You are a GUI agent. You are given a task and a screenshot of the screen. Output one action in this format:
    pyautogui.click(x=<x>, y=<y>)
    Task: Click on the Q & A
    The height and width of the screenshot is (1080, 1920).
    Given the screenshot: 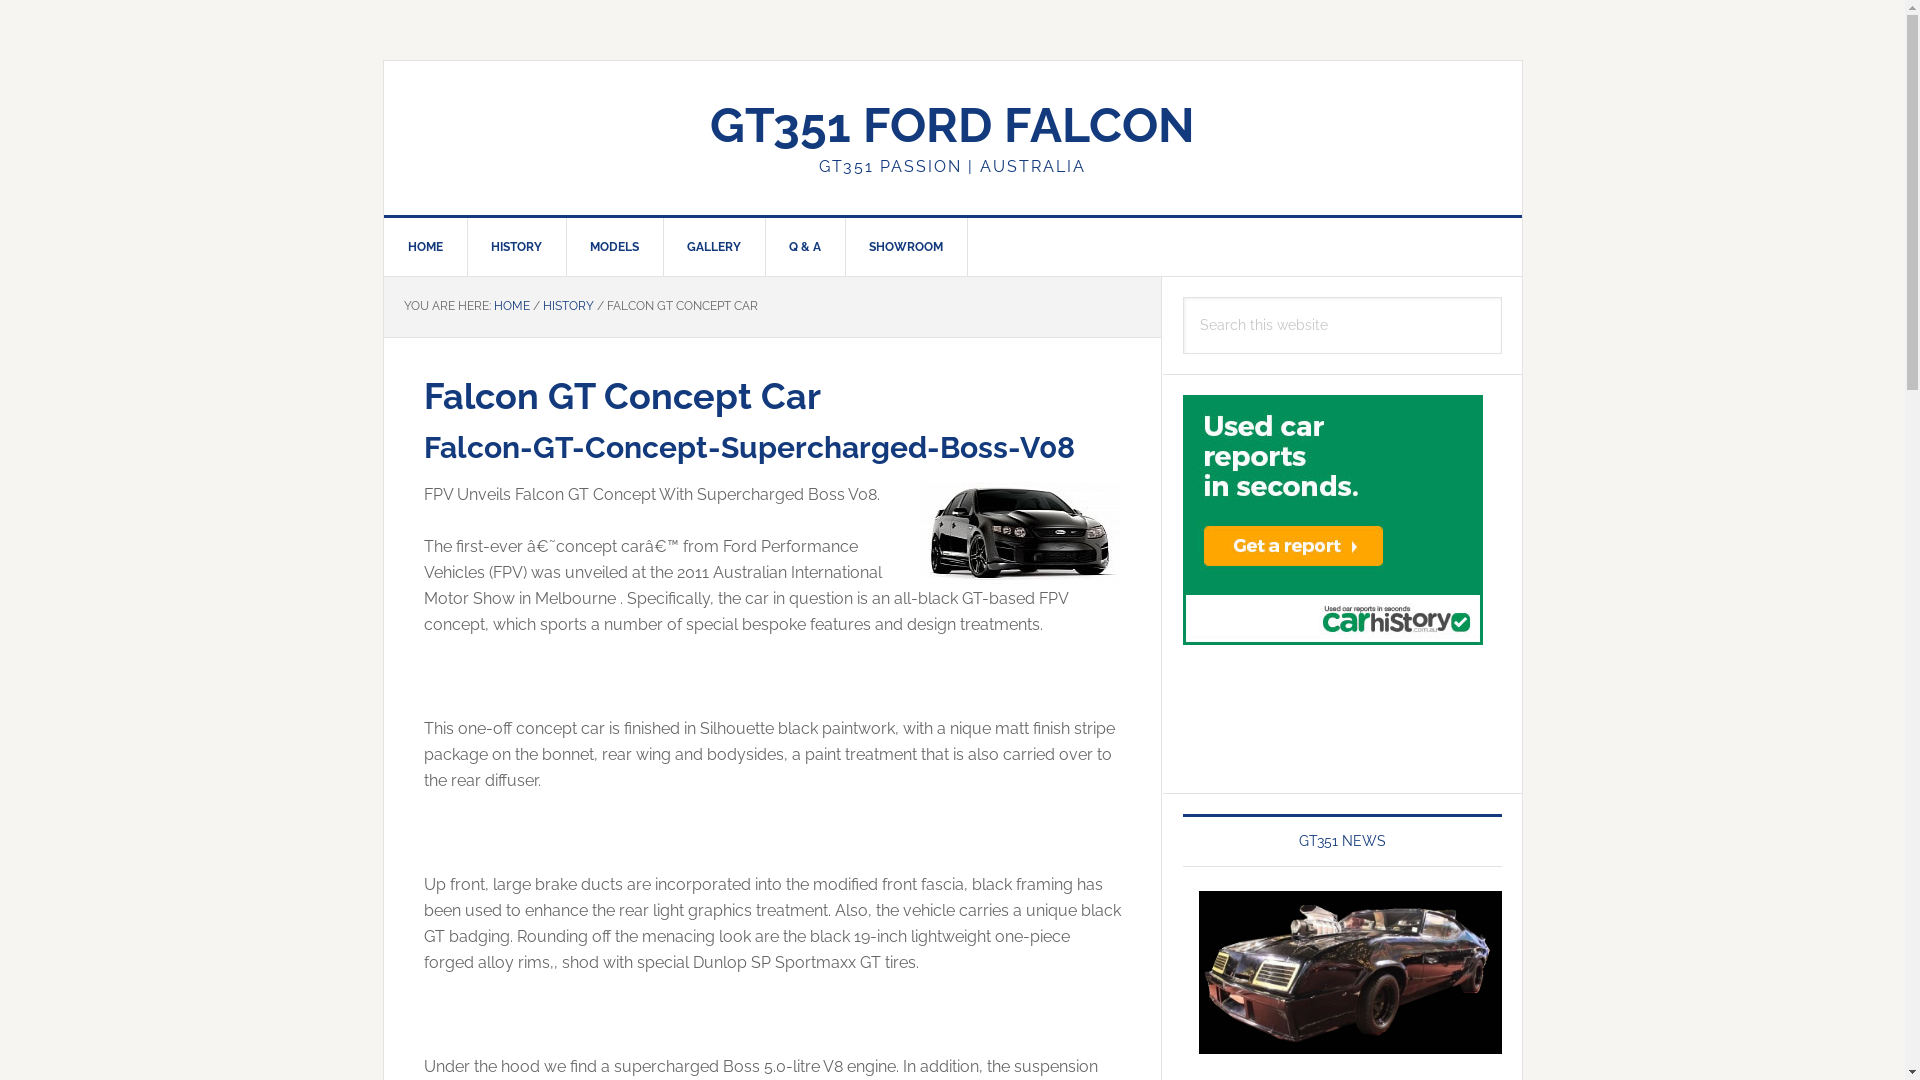 What is the action you would take?
    pyautogui.click(x=804, y=247)
    